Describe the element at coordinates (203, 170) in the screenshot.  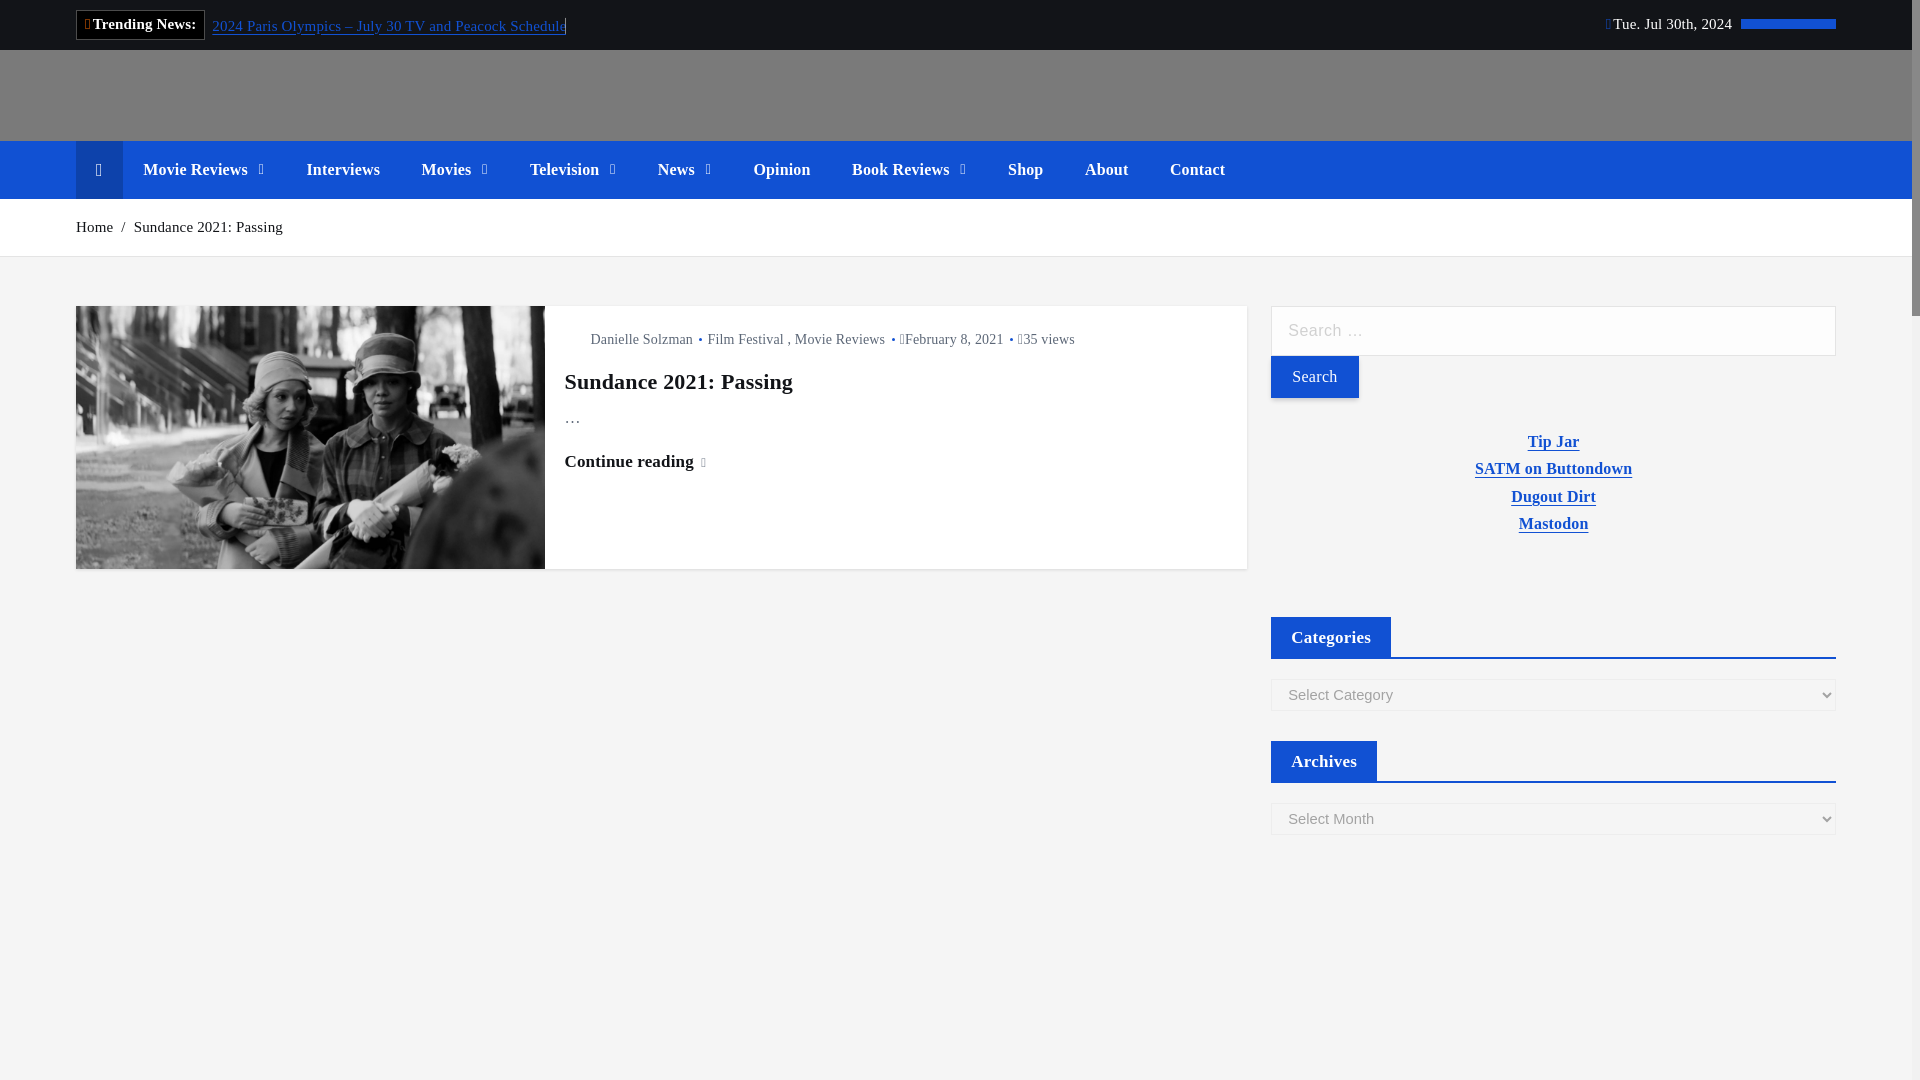
I see `Movie Reviews` at that location.